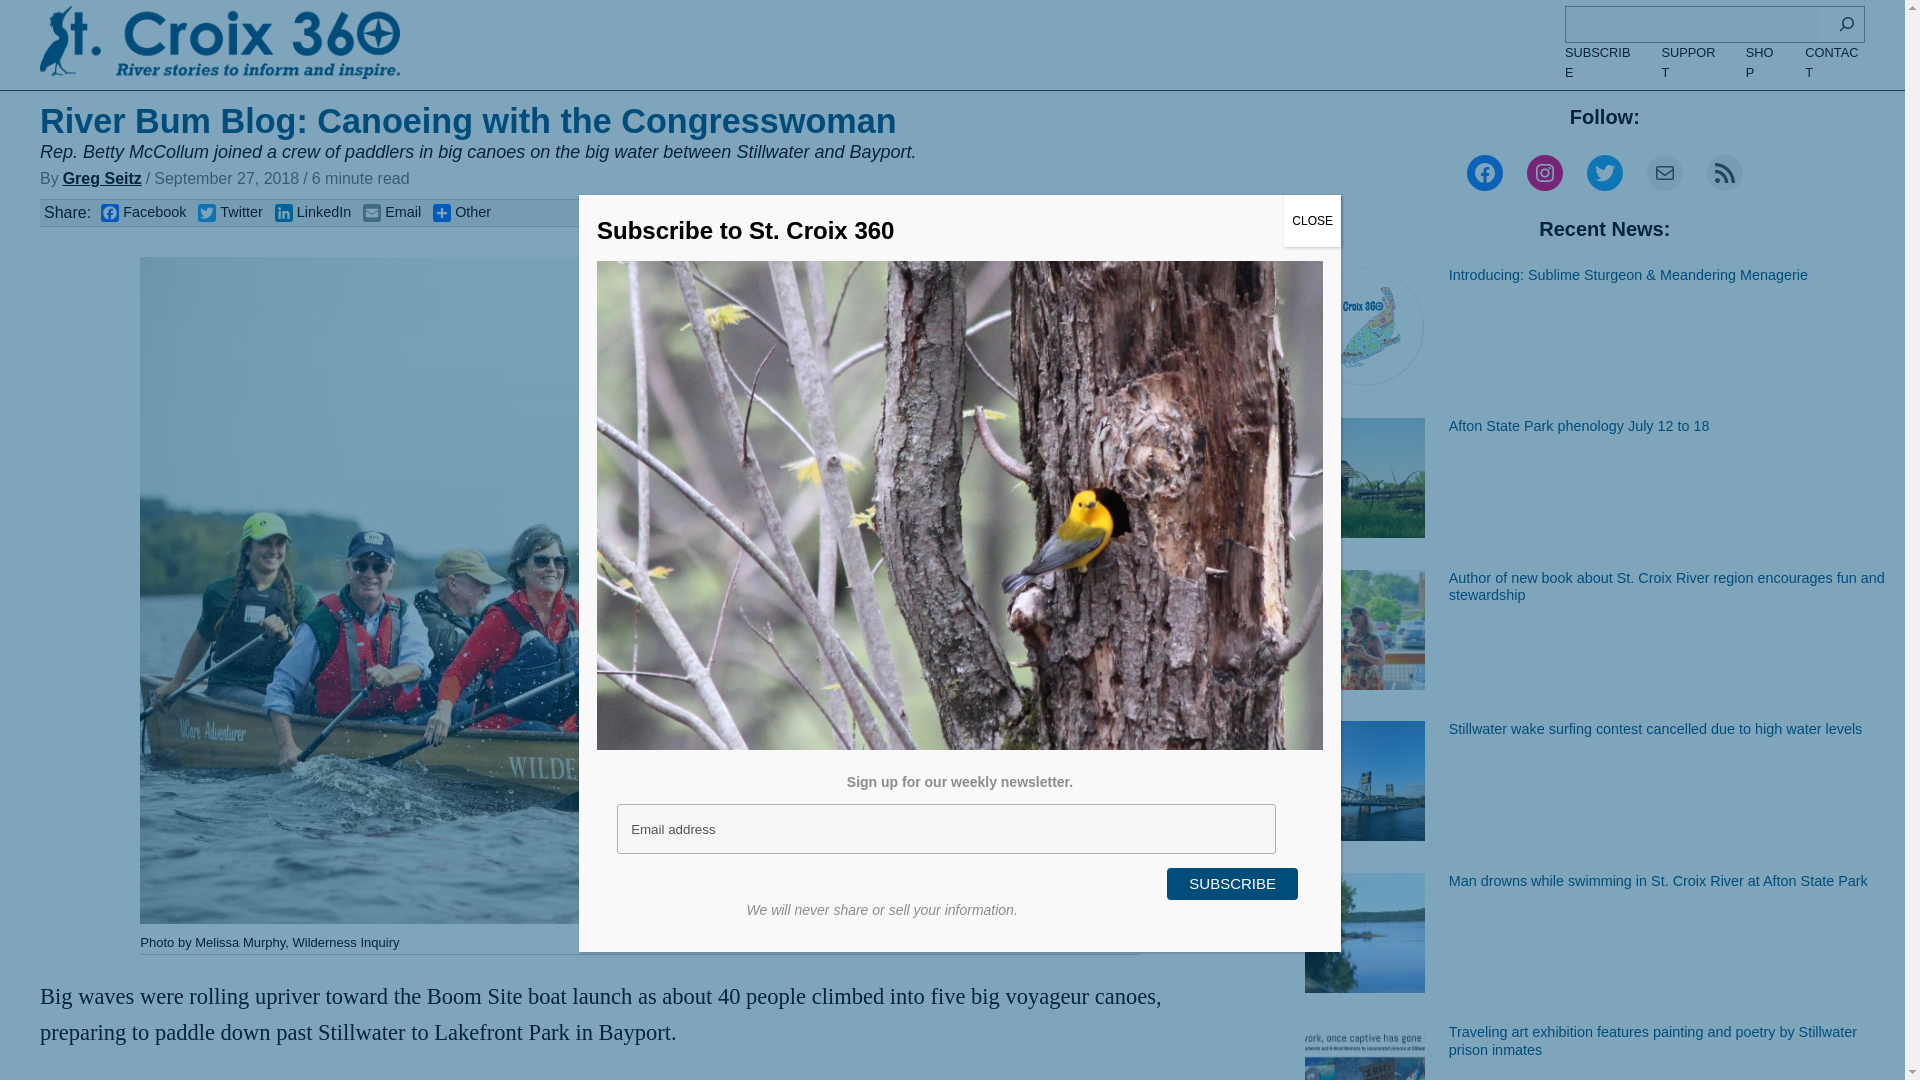 The image size is (1920, 1080). What do you see at coordinates (462, 213) in the screenshot?
I see `Other` at bounding box center [462, 213].